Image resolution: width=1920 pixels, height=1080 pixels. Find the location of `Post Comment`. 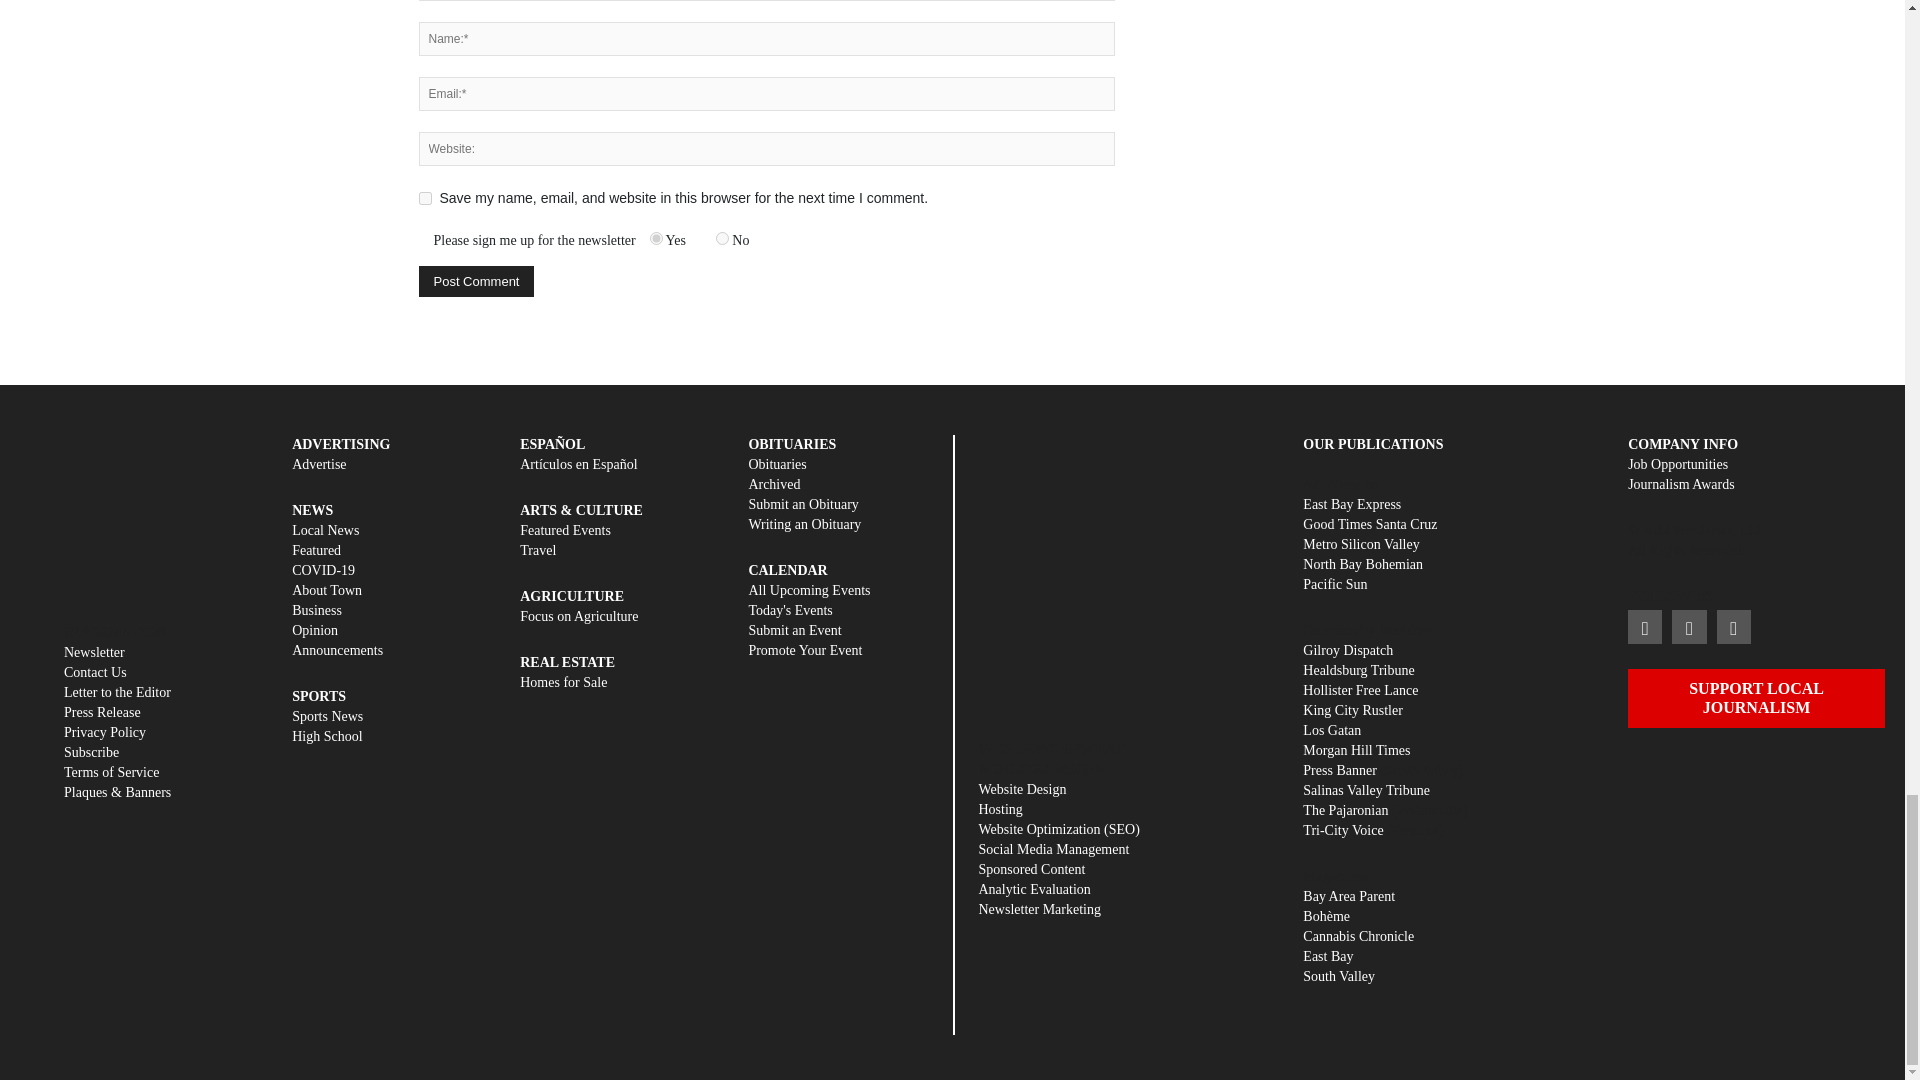

Post Comment is located at coordinates (476, 281).